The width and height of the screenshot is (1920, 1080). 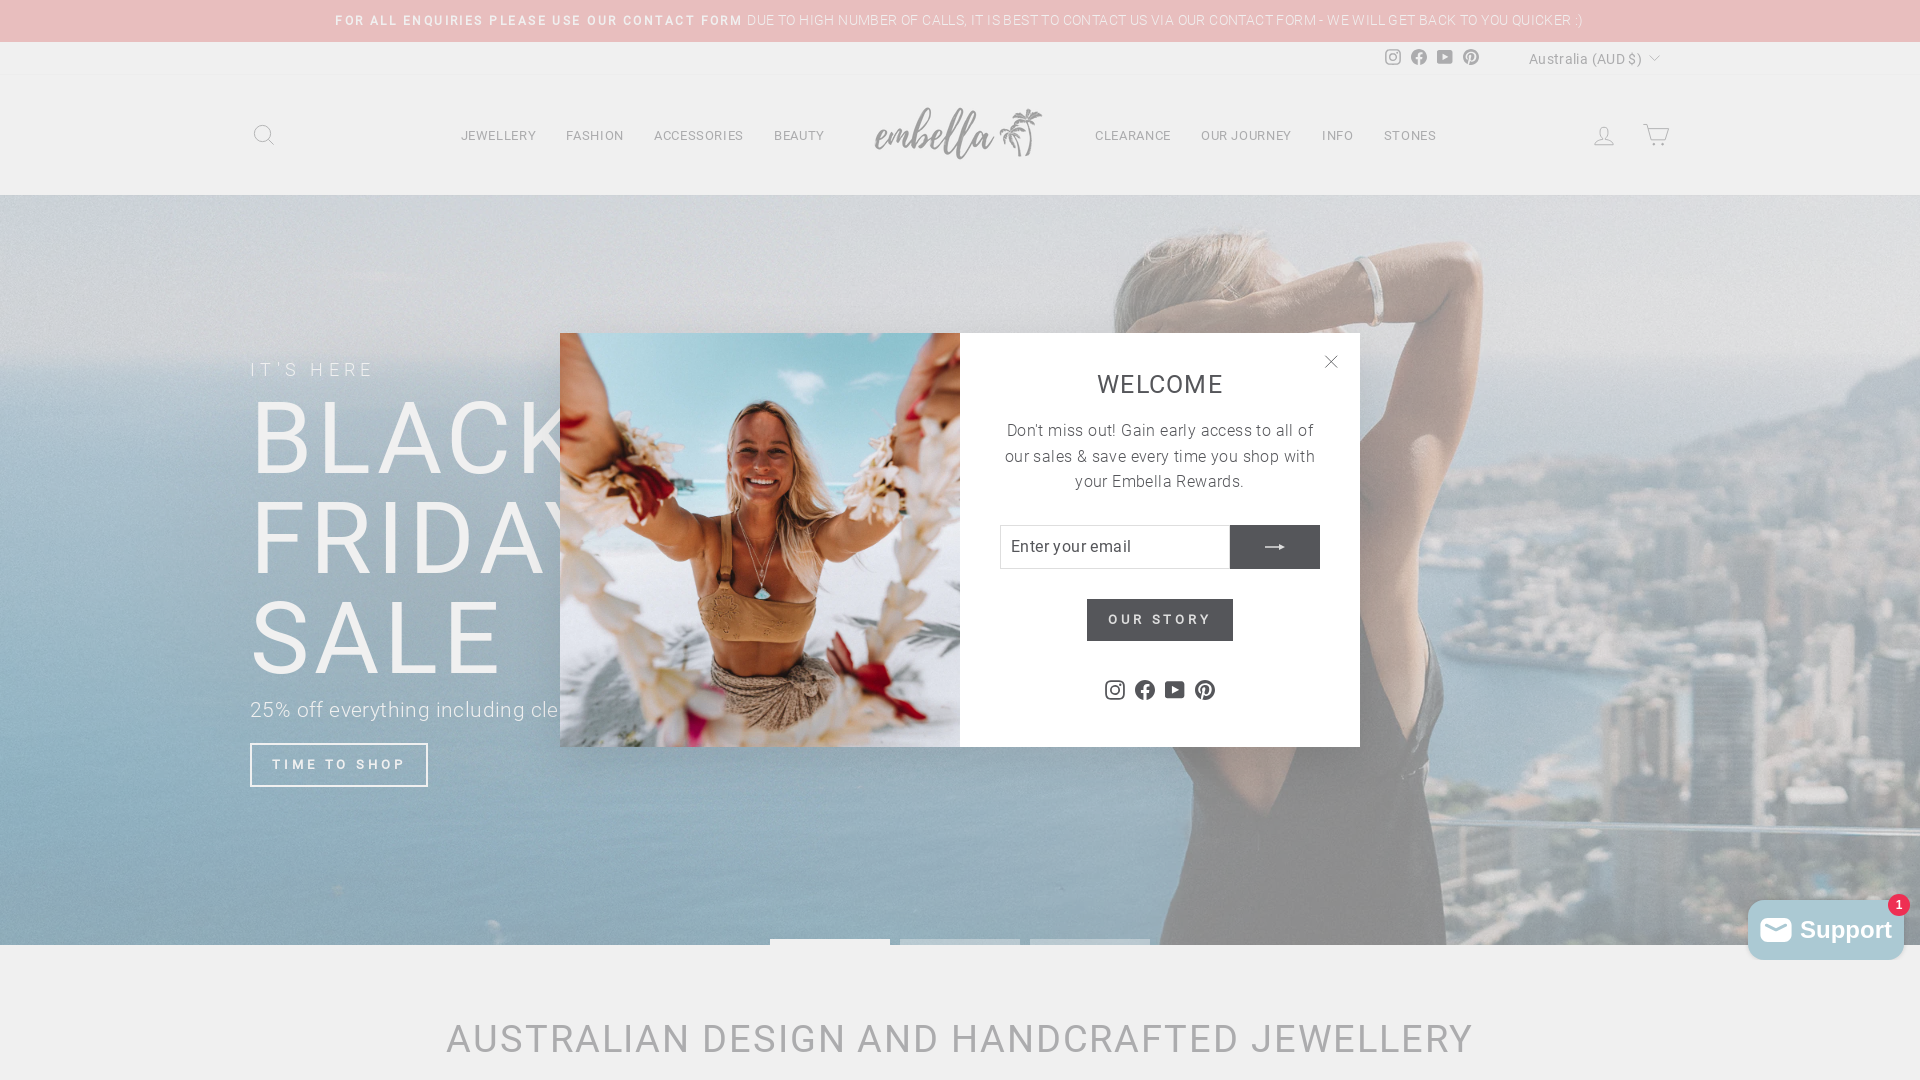 I want to click on STONES, so click(x=1410, y=135).